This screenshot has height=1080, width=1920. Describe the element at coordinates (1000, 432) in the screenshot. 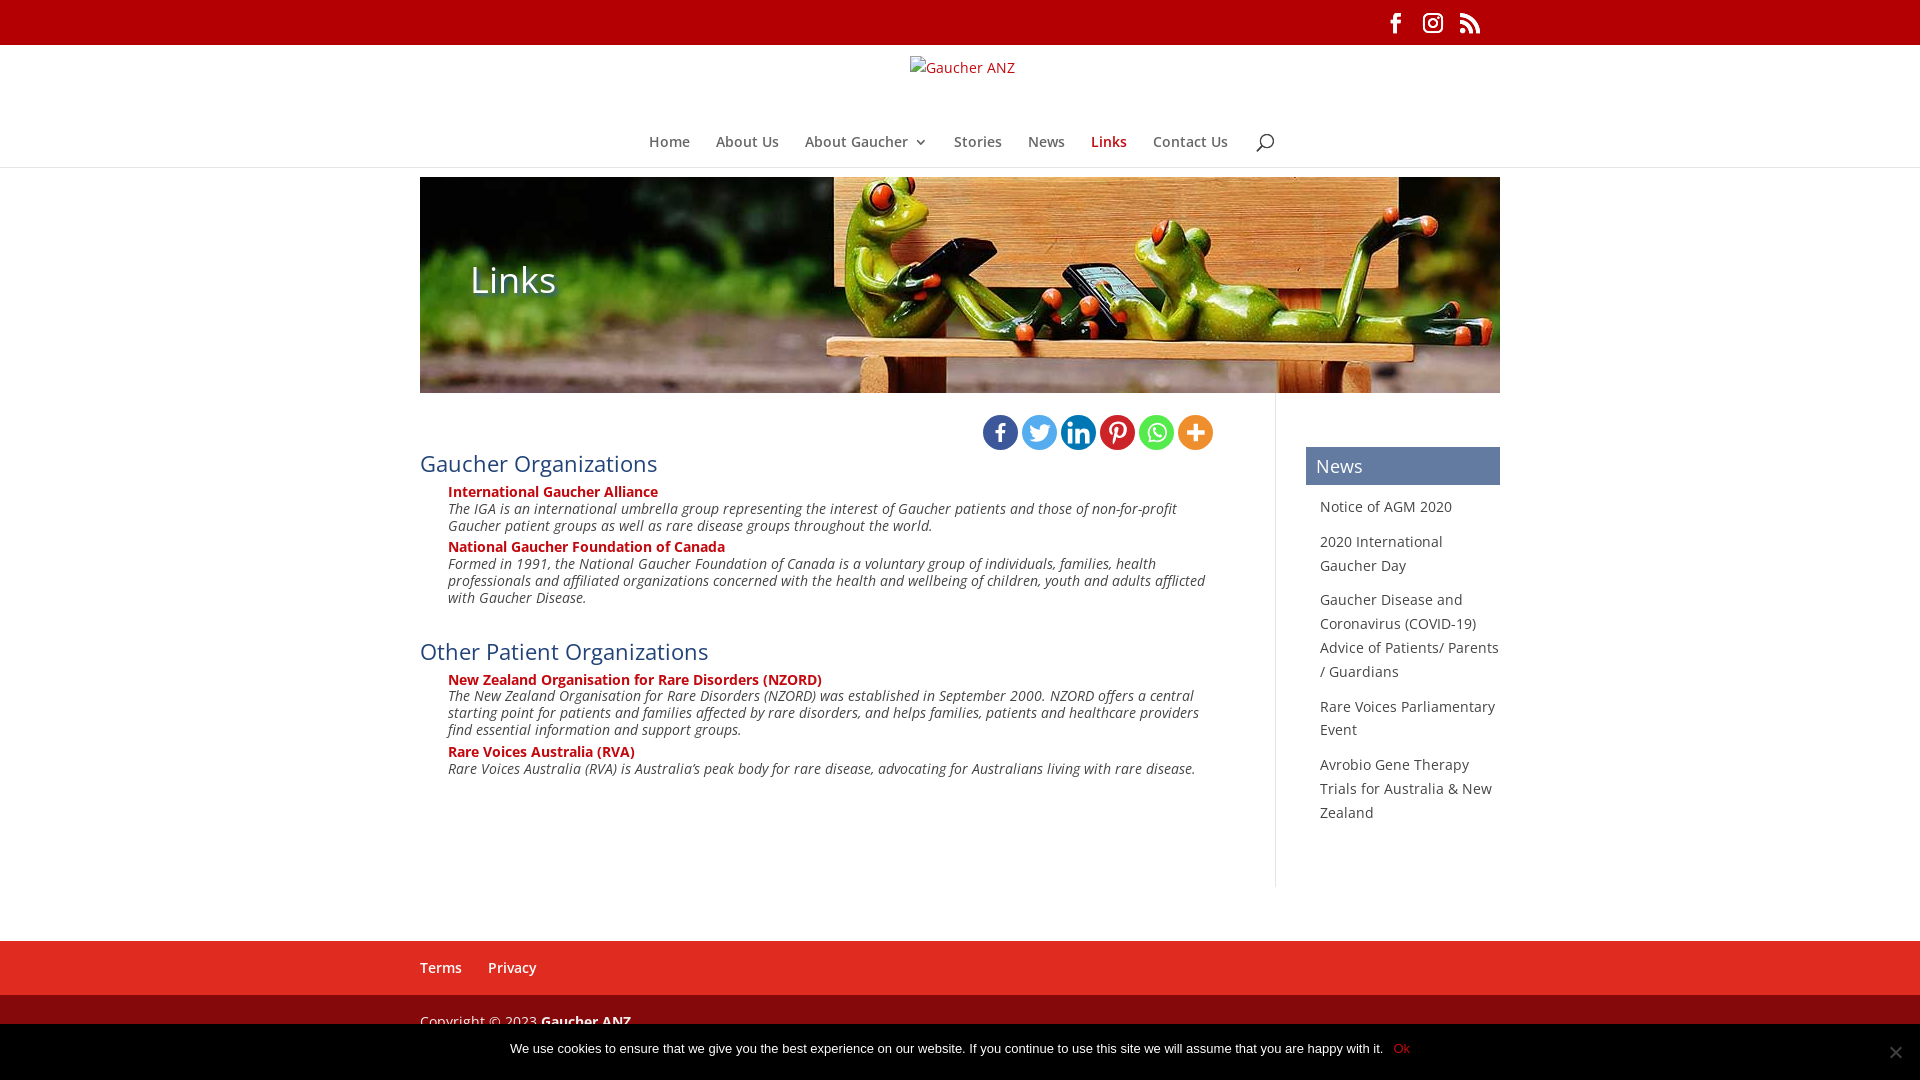

I see `Facebook` at that location.